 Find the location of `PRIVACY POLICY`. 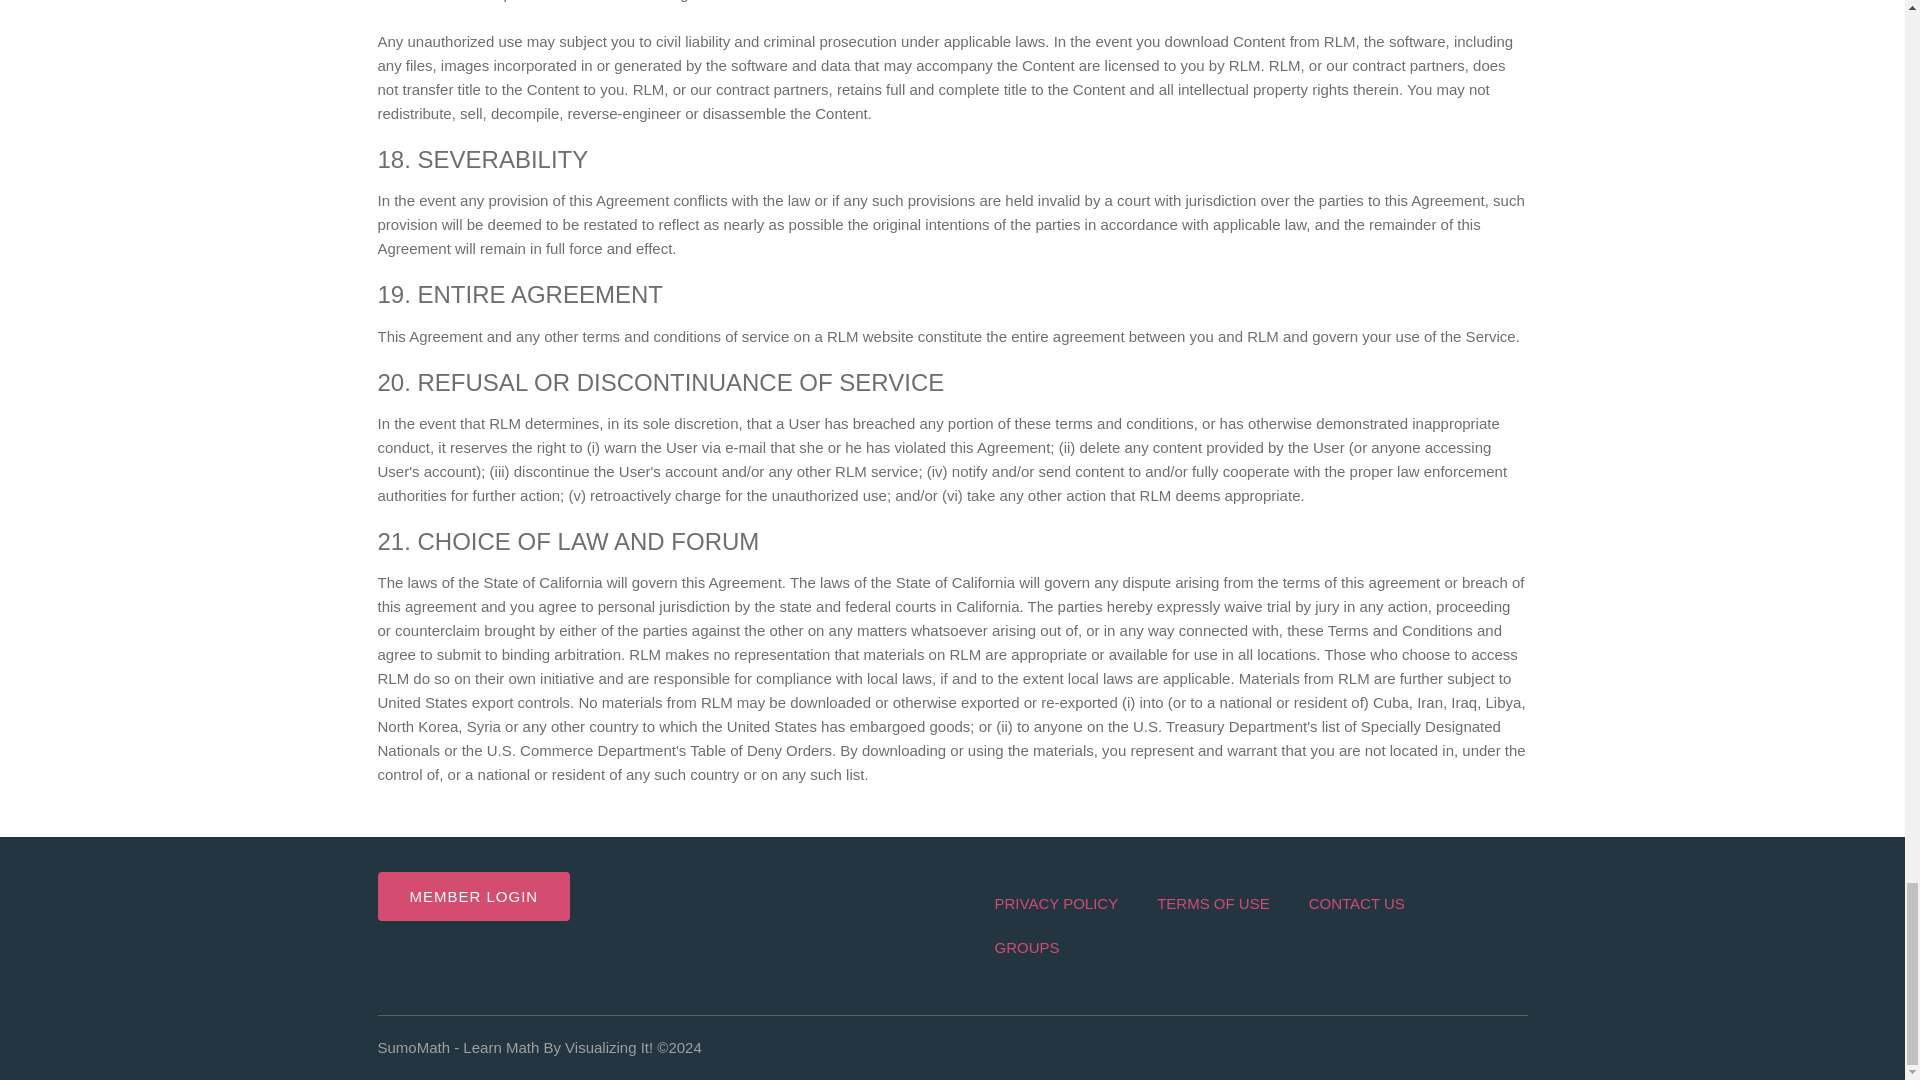

PRIVACY POLICY is located at coordinates (1056, 904).